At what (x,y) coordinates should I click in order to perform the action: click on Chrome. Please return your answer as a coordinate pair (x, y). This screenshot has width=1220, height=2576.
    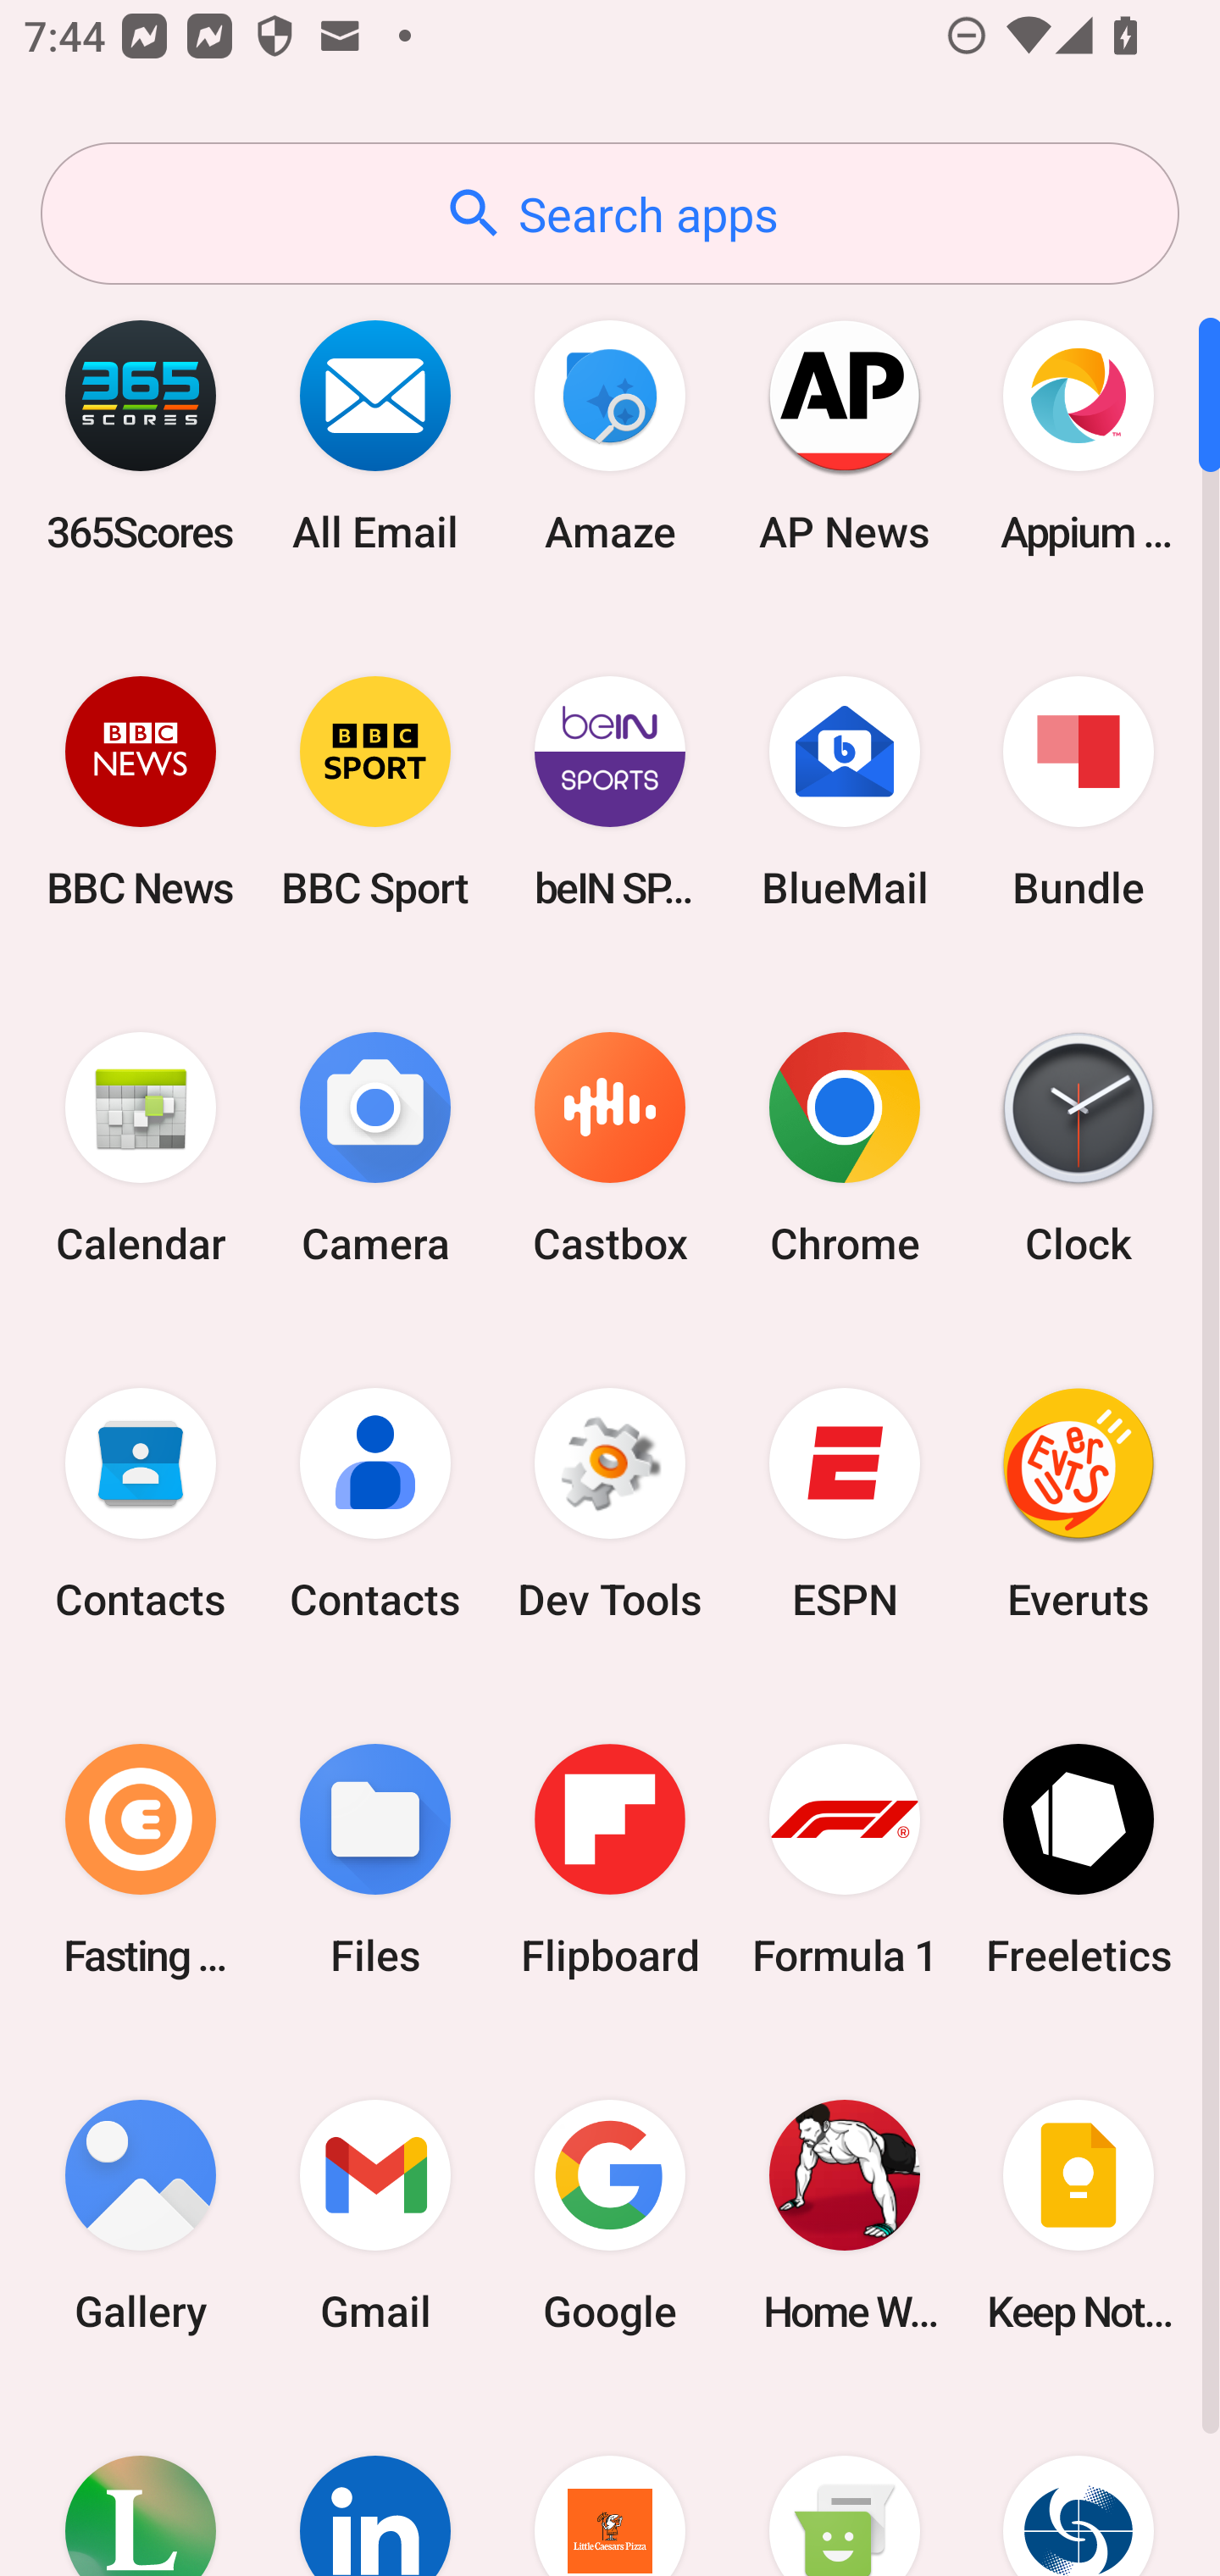
    Looking at the image, I should click on (844, 1149).